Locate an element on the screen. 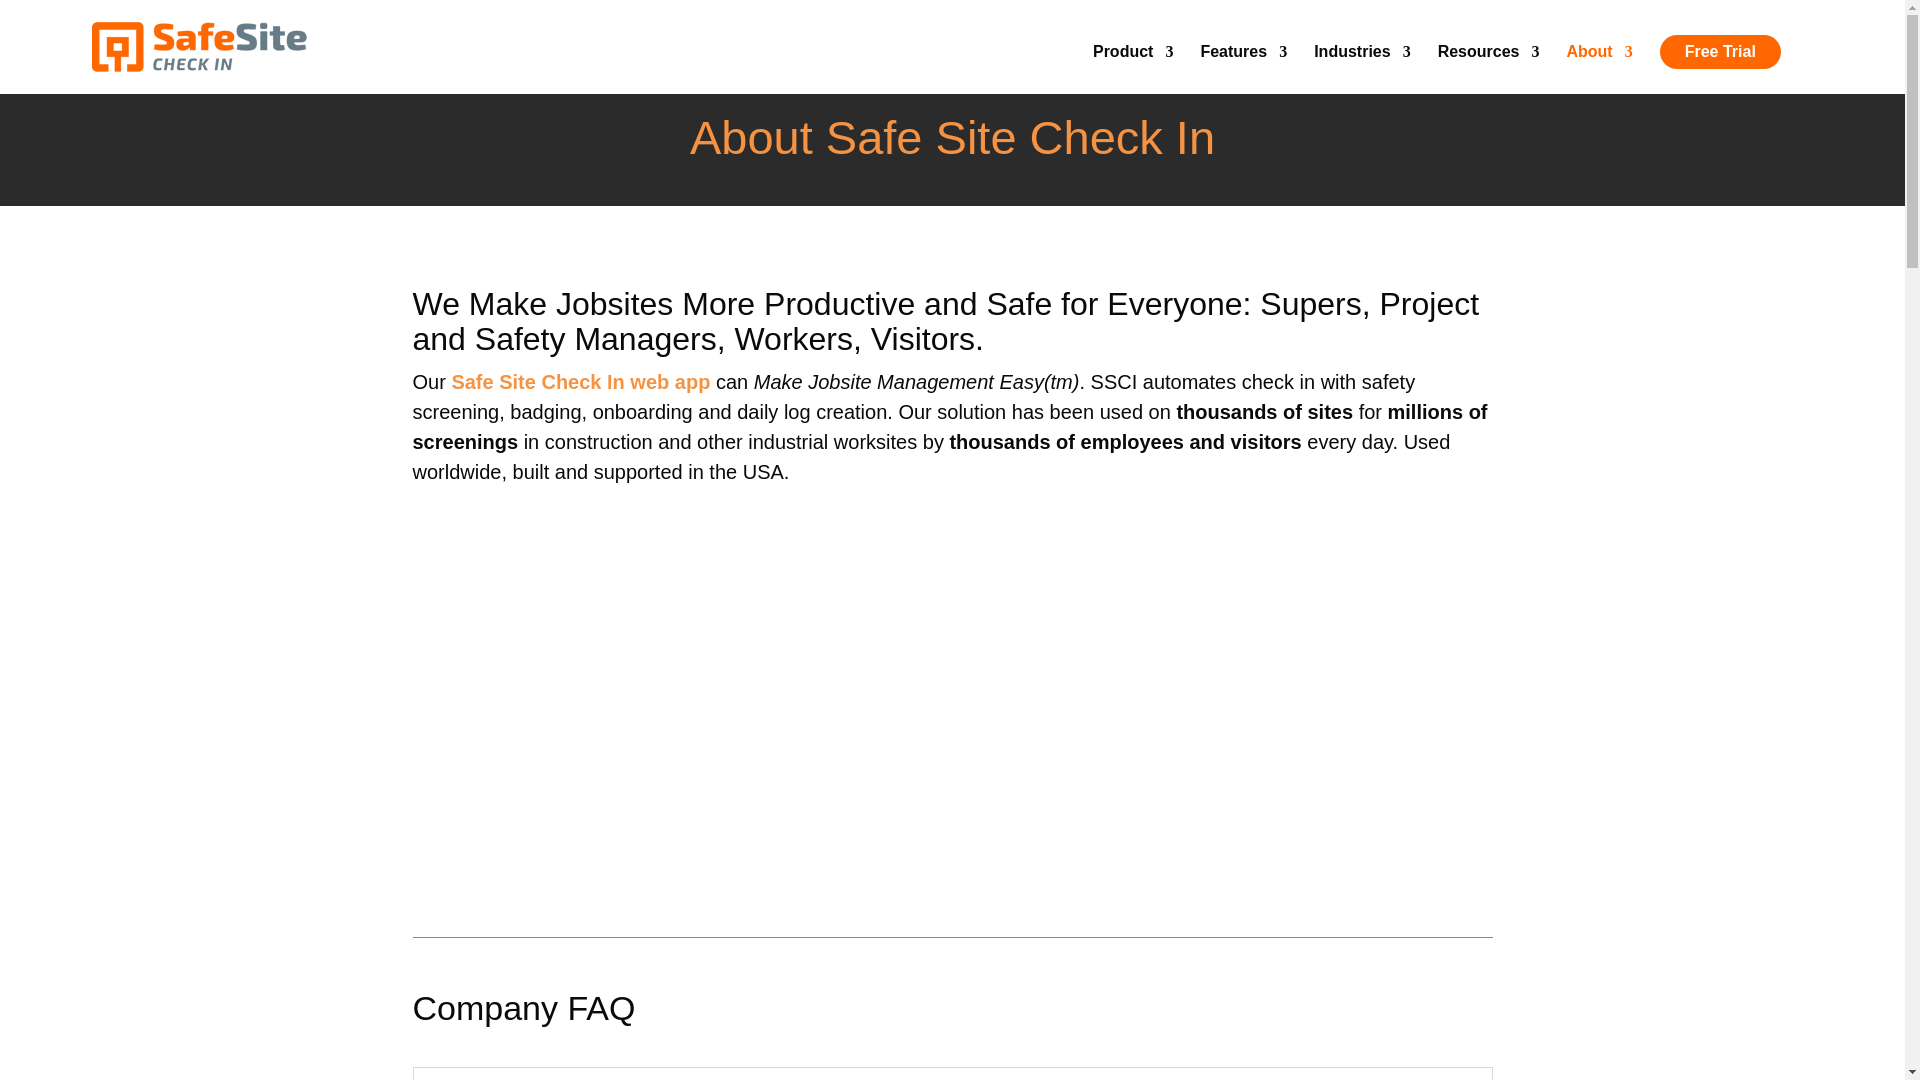 The width and height of the screenshot is (1920, 1080). Product is located at coordinates (1132, 69).